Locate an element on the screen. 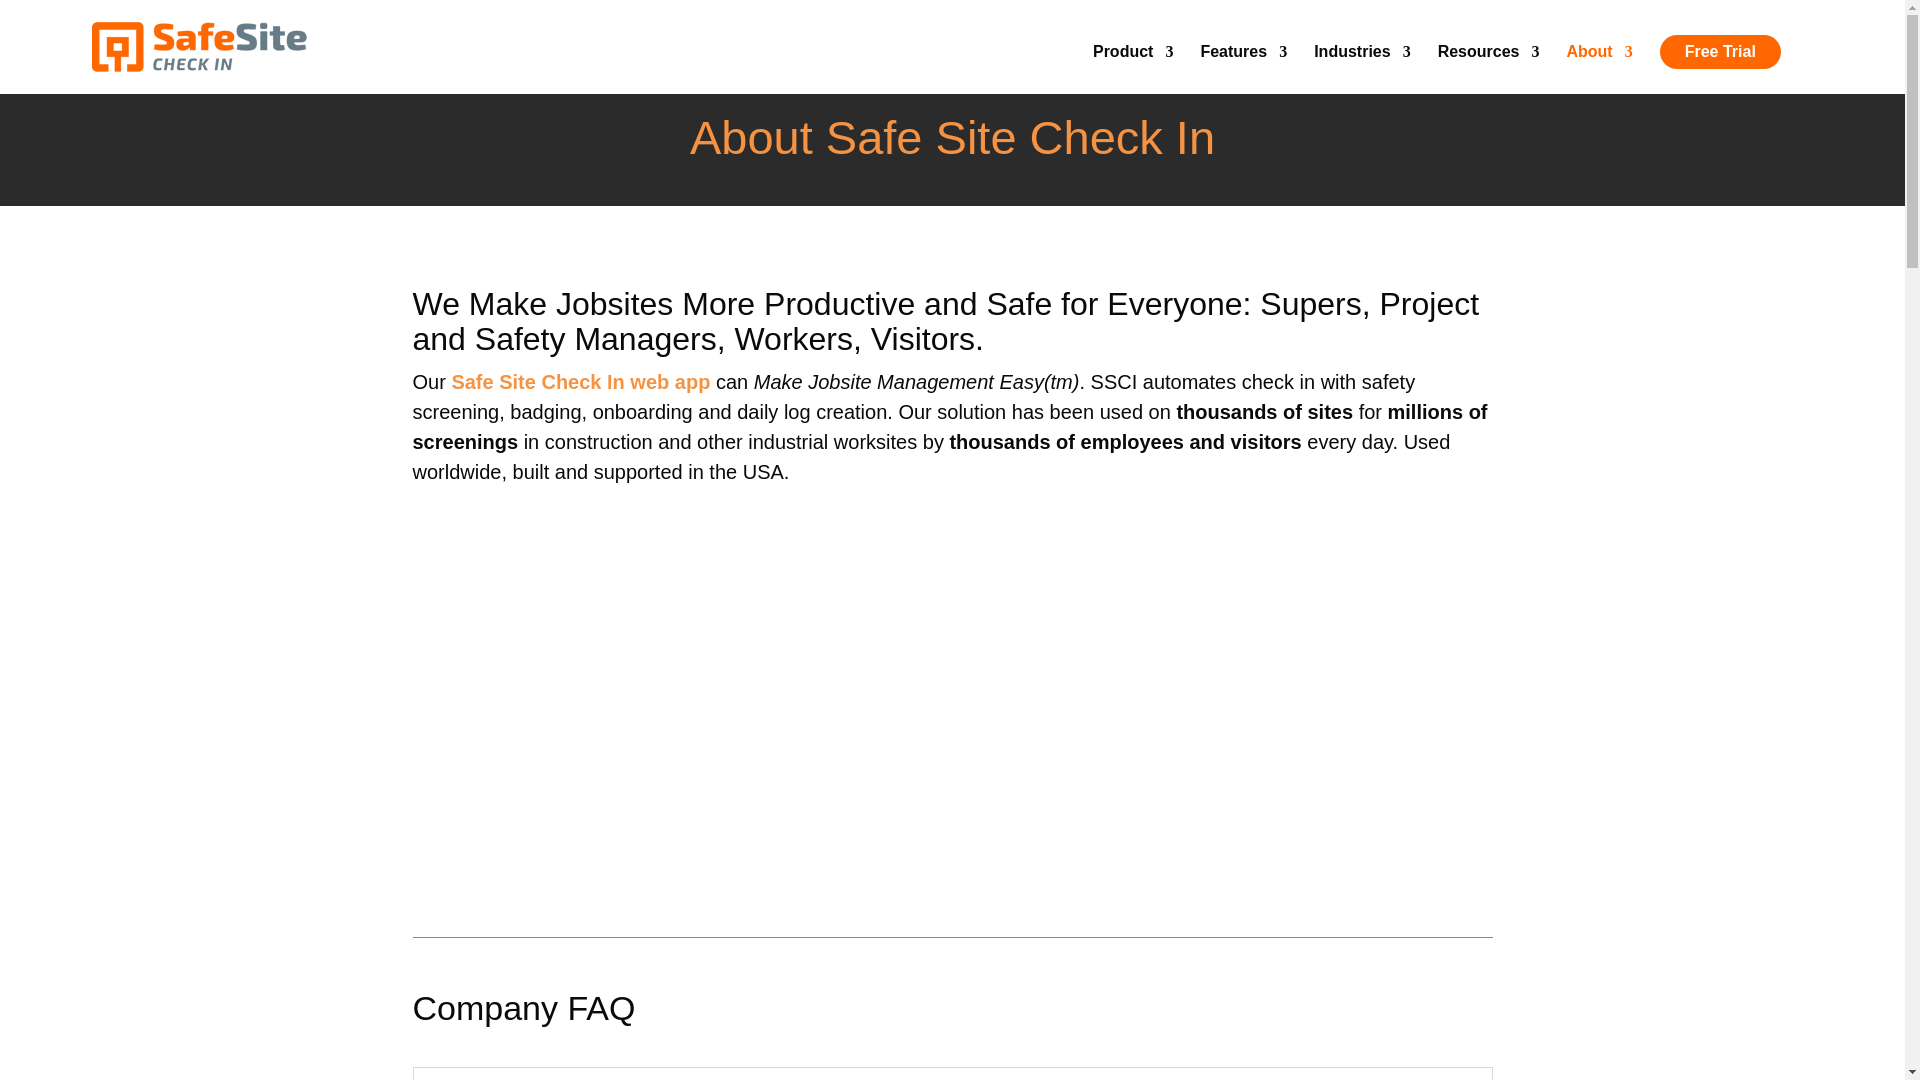 The width and height of the screenshot is (1920, 1080). Product is located at coordinates (1132, 69).